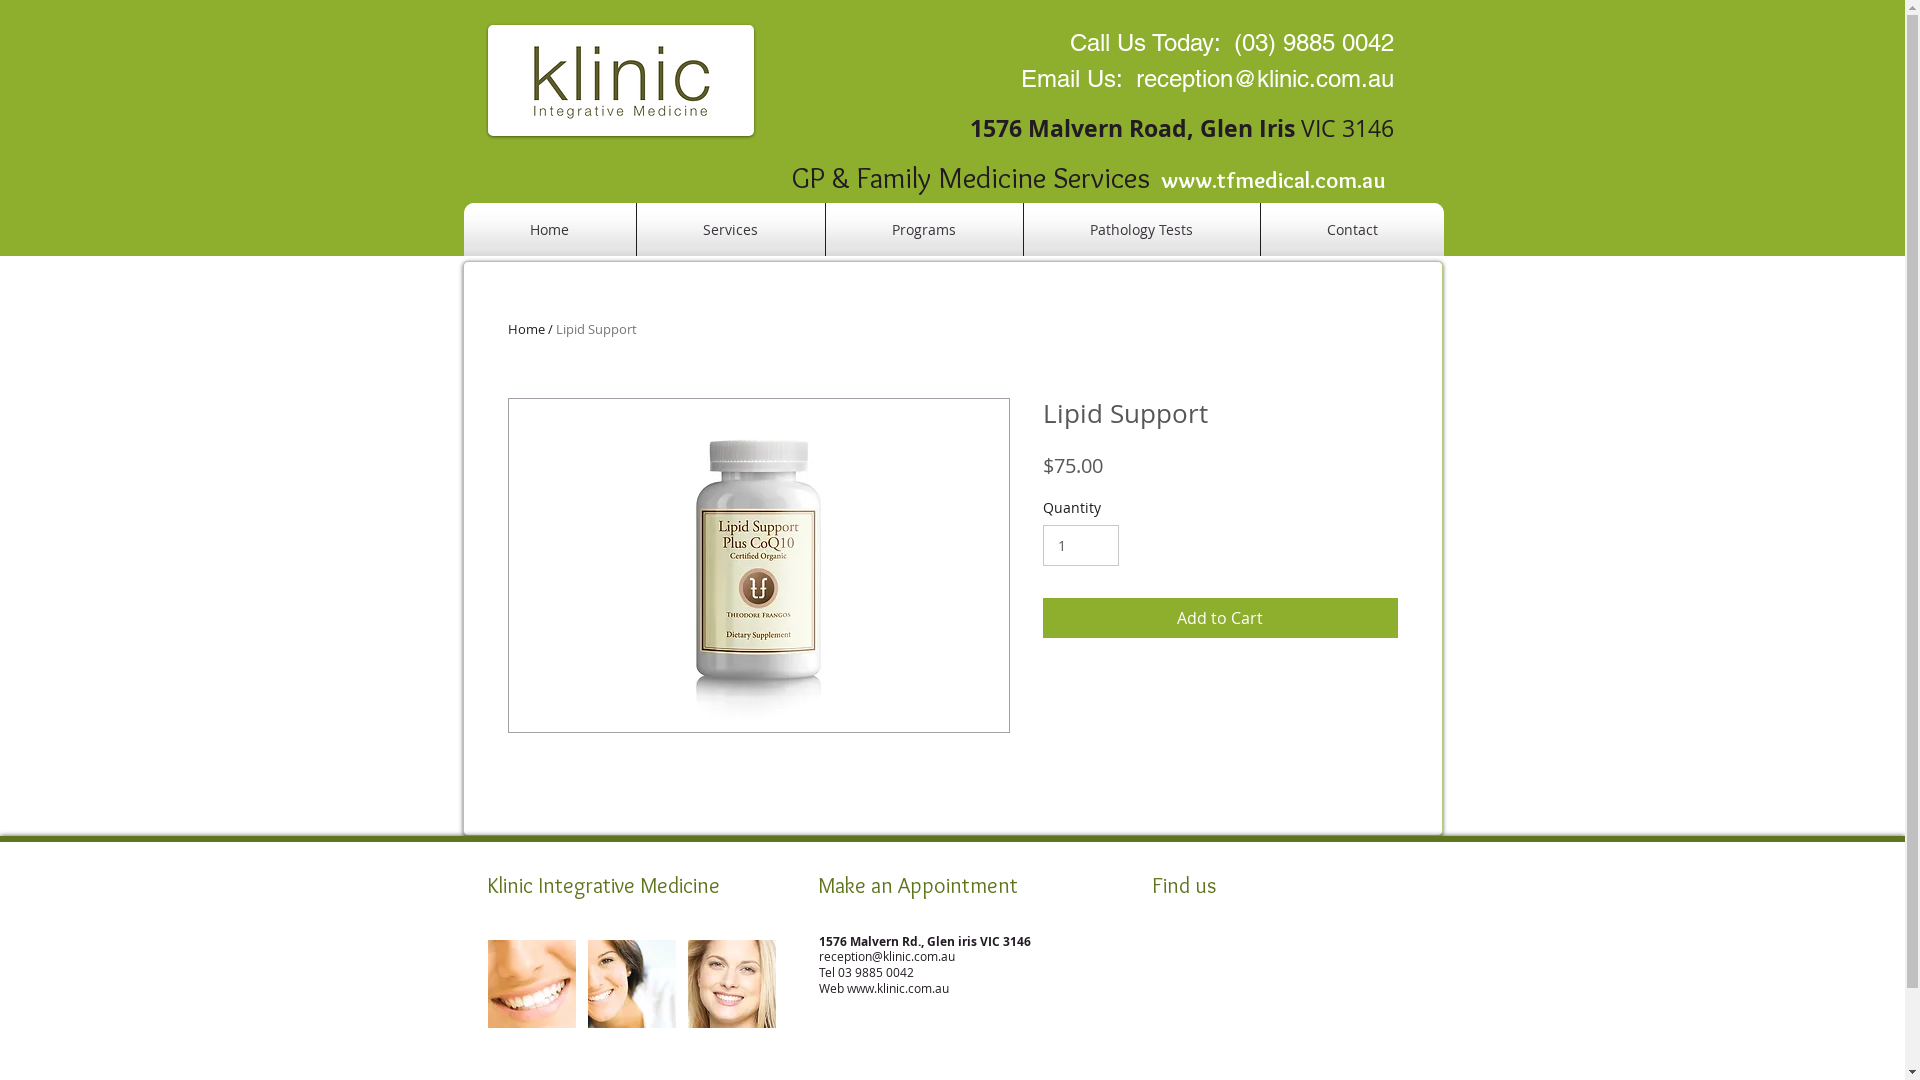 The width and height of the screenshot is (1920, 1080). I want to click on Contact, so click(1352, 230).